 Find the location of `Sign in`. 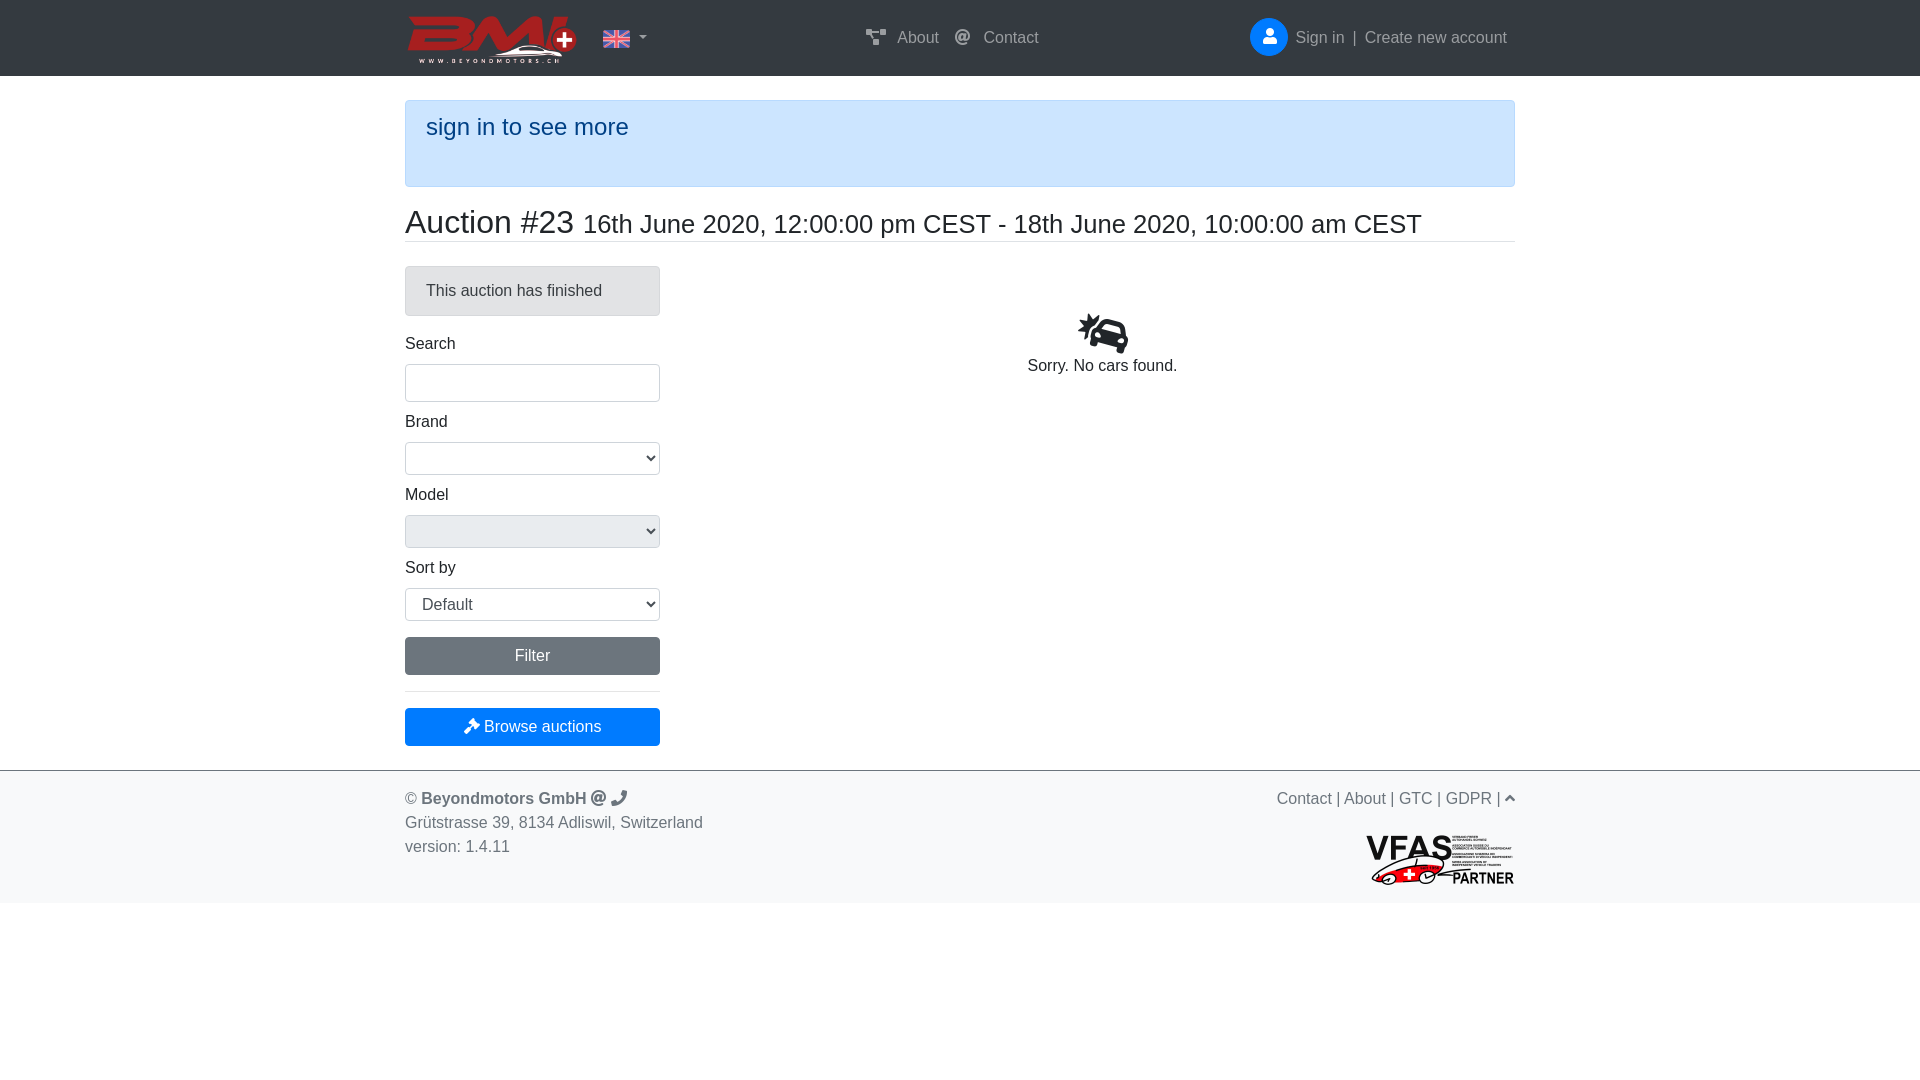

Sign in is located at coordinates (1320, 38).